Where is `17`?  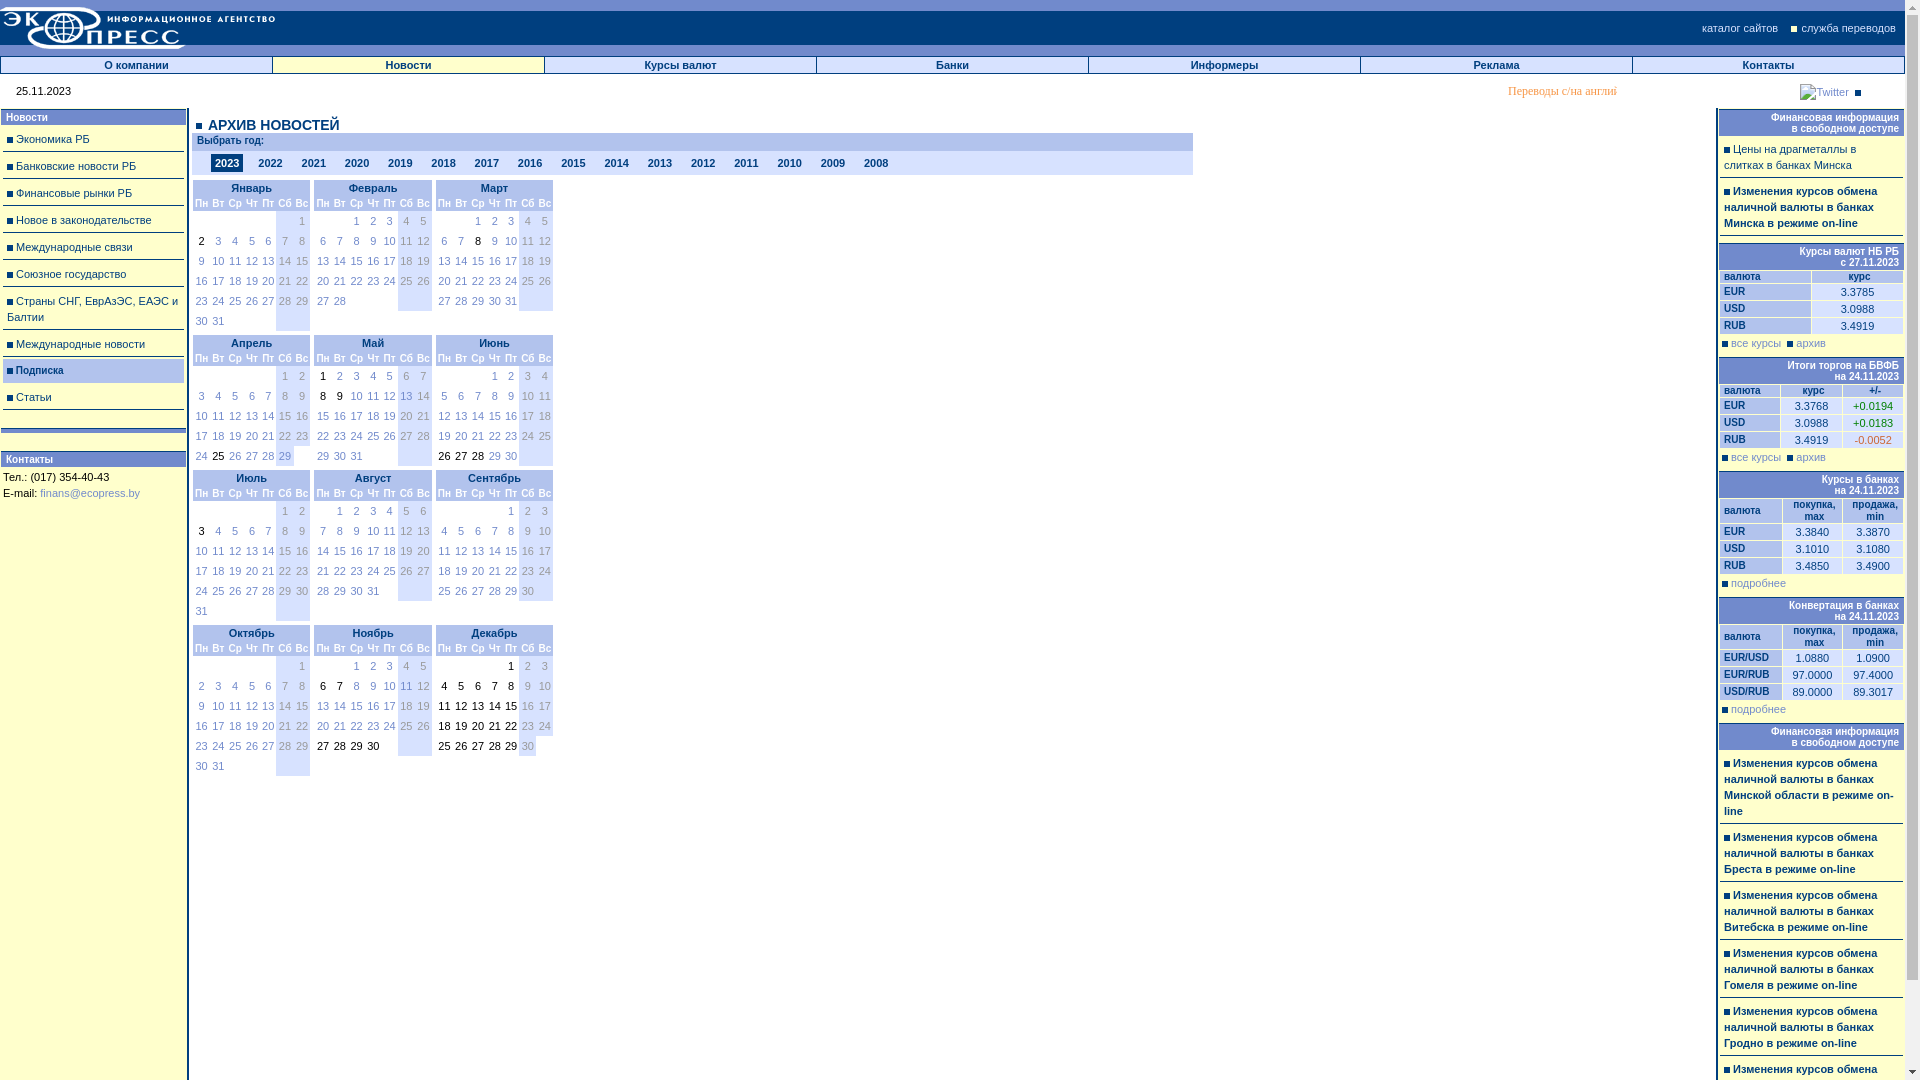
17 is located at coordinates (389, 706).